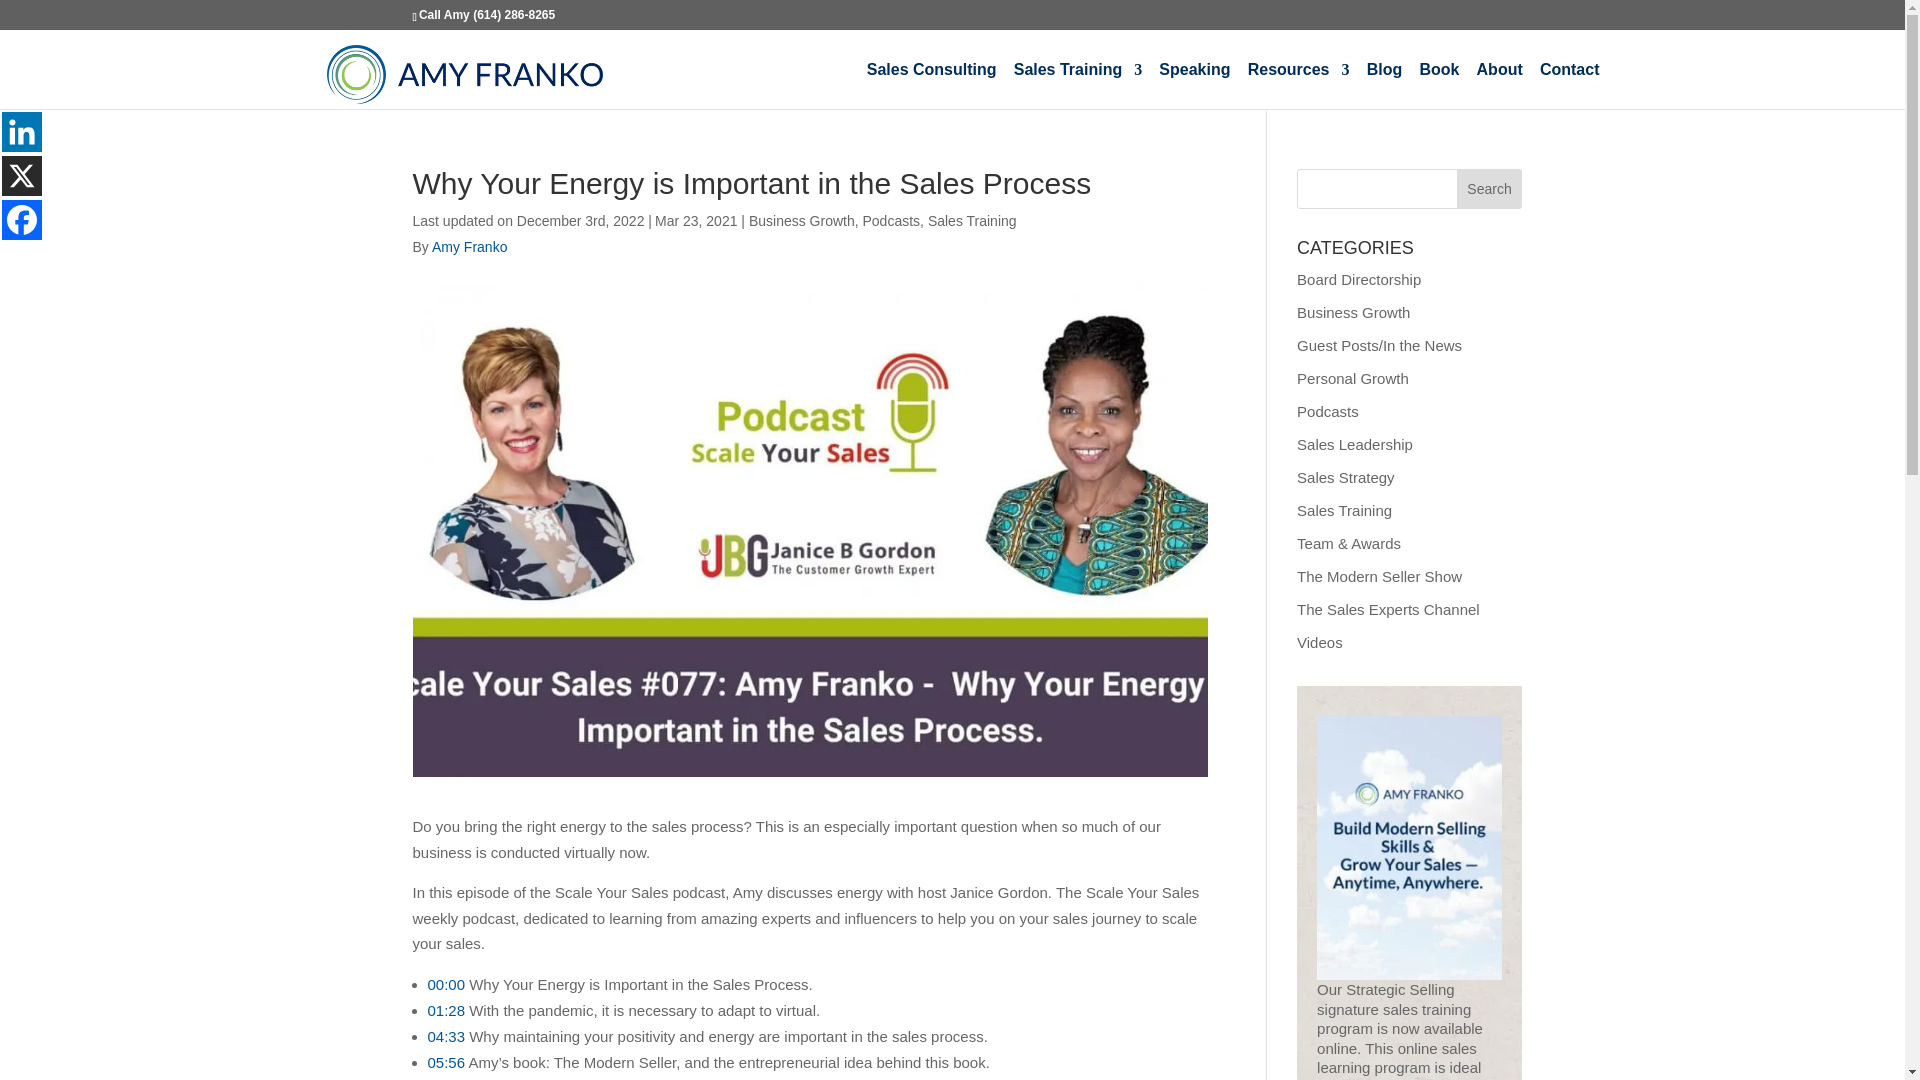  Describe the element at coordinates (1346, 477) in the screenshot. I see `Sales Strategy` at that location.